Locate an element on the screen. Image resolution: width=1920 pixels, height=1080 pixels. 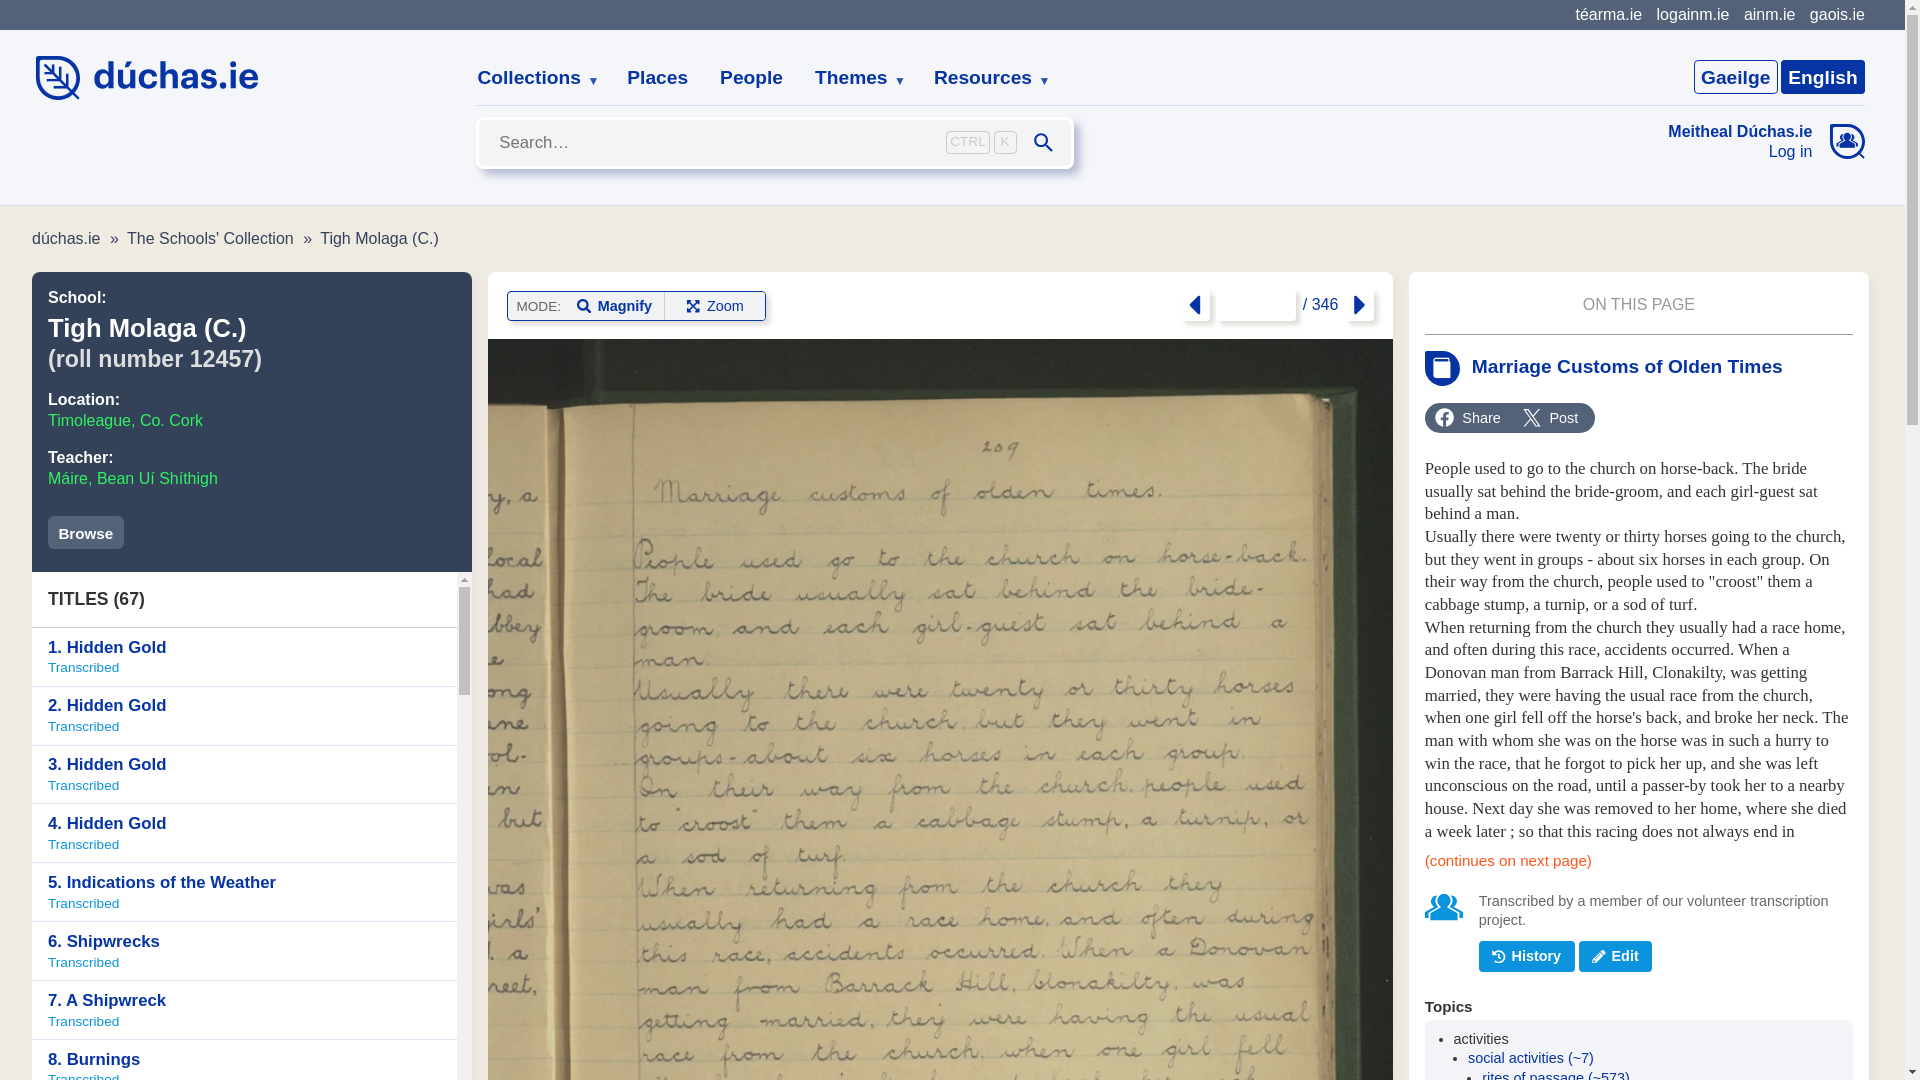
Resources is located at coordinates (1769, 14).